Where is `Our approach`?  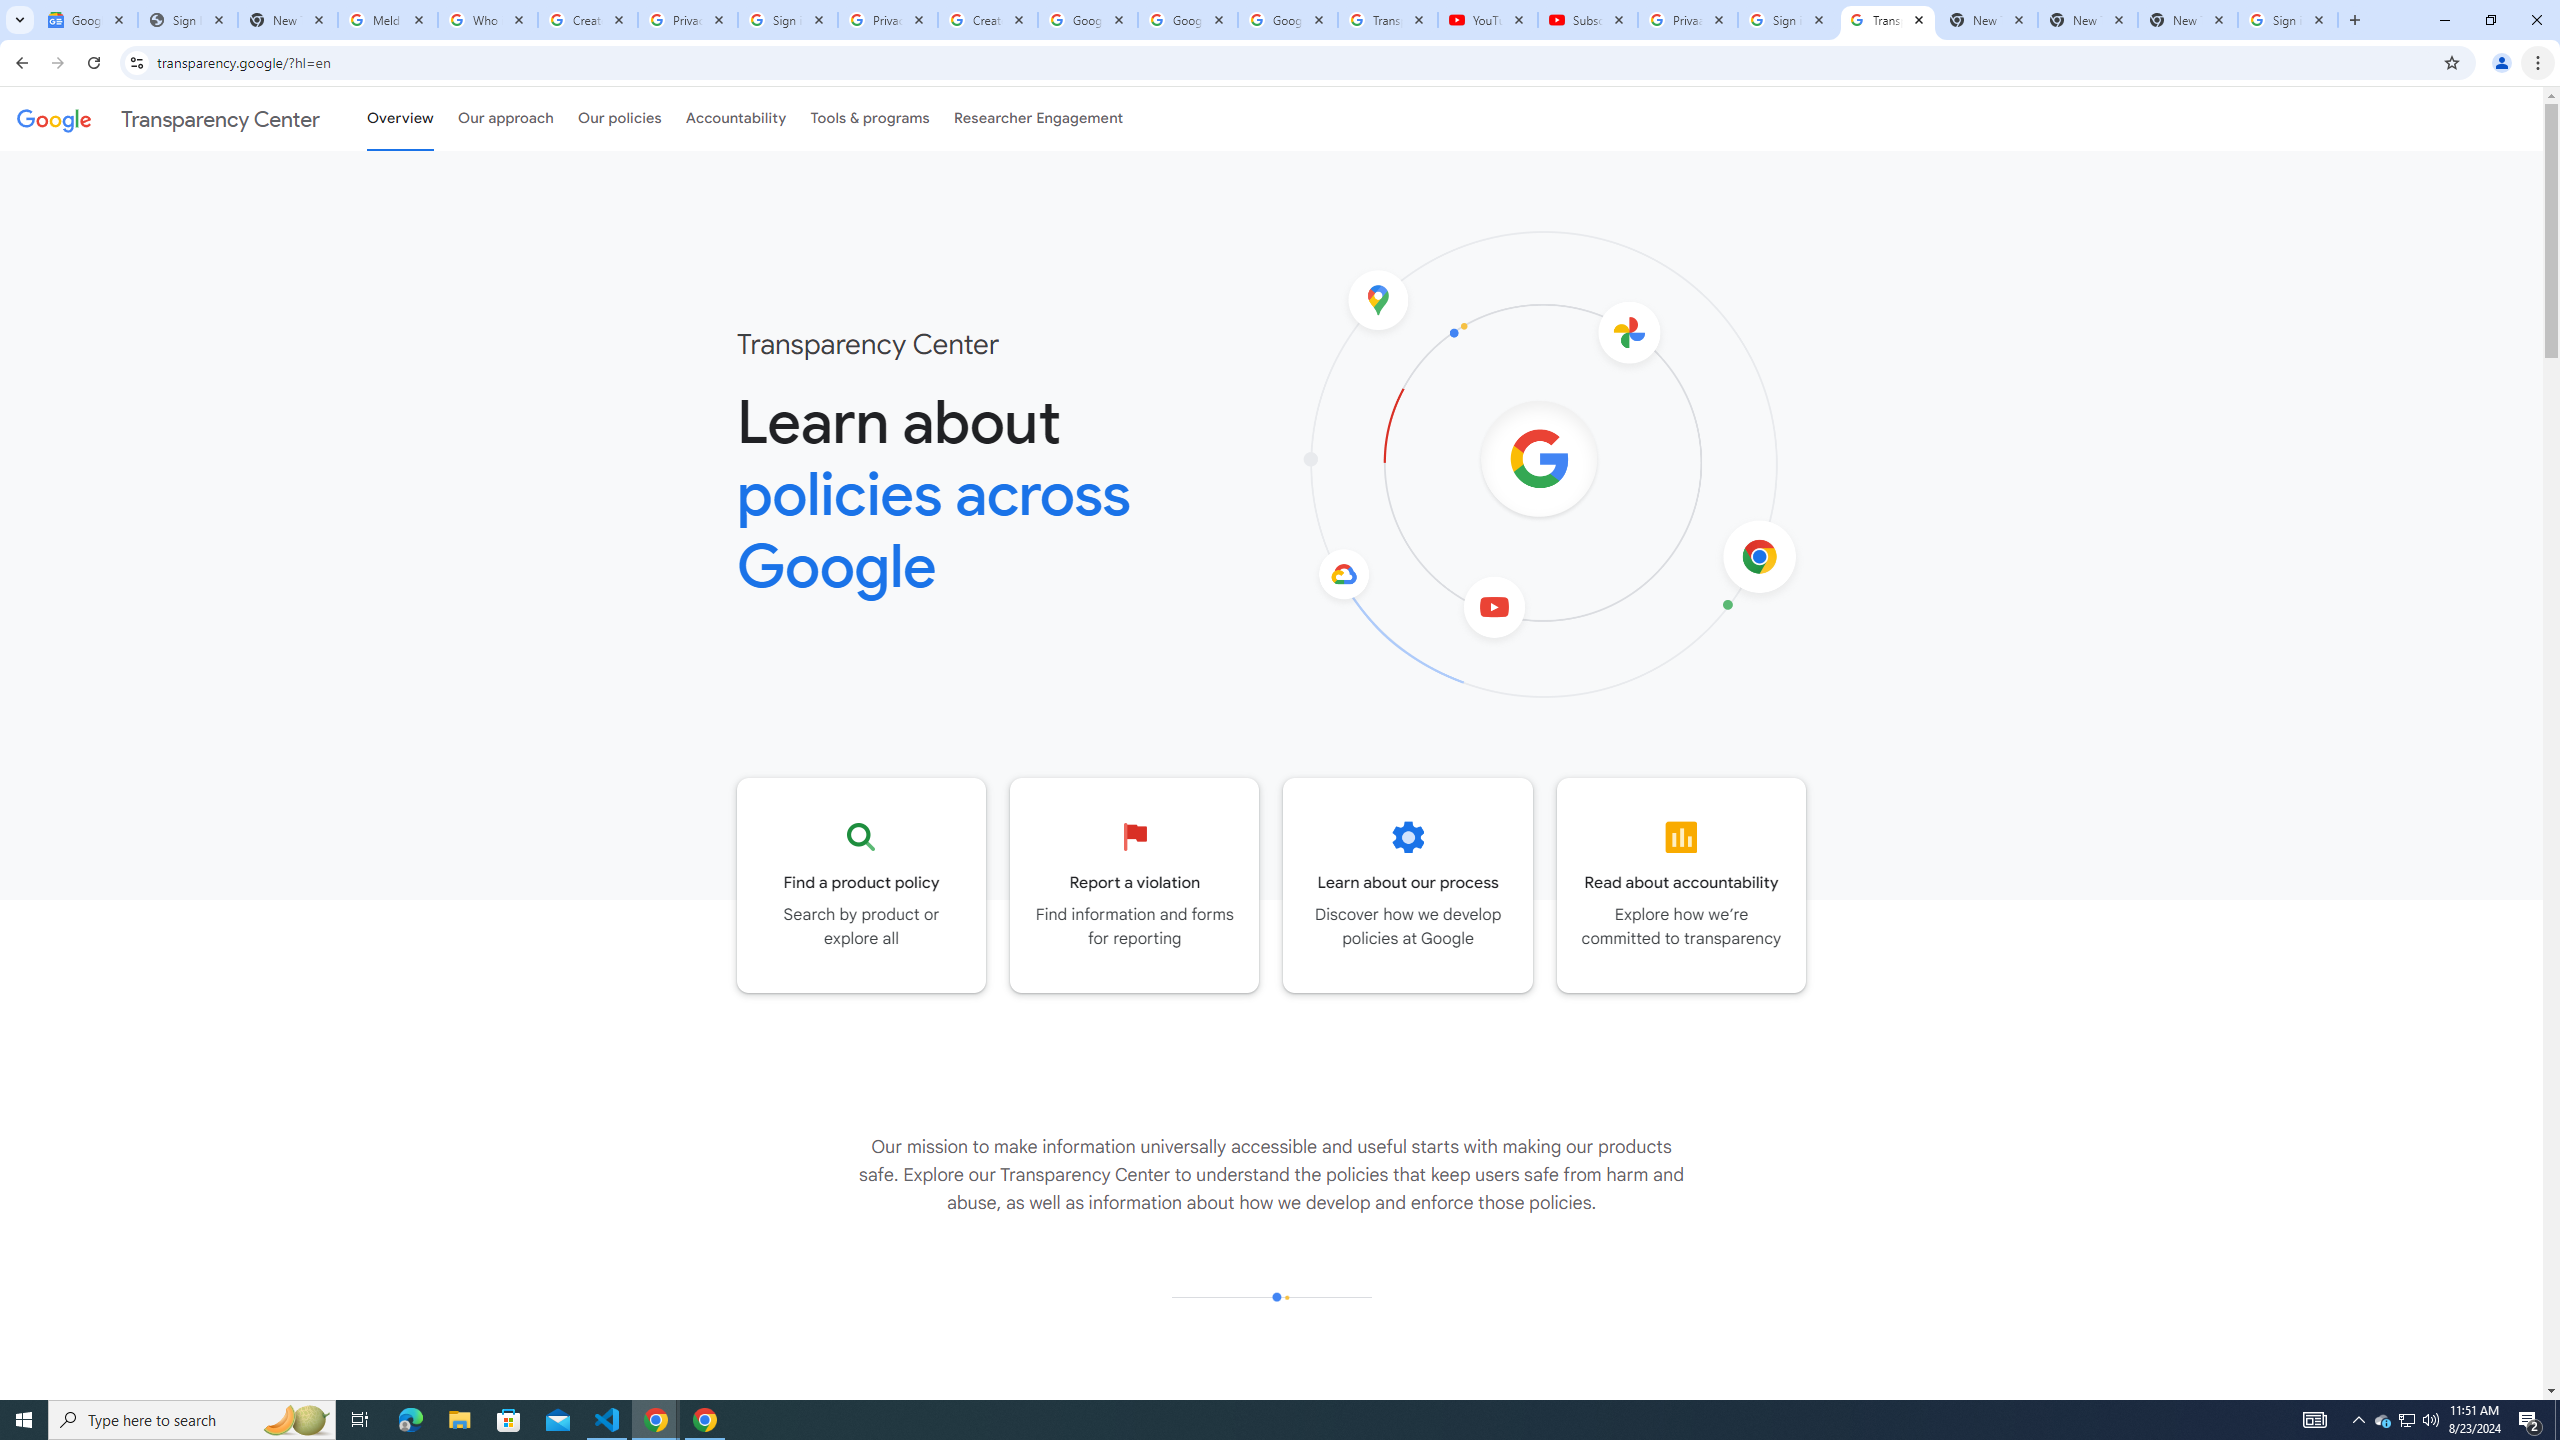
Our approach is located at coordinates (505, 118).